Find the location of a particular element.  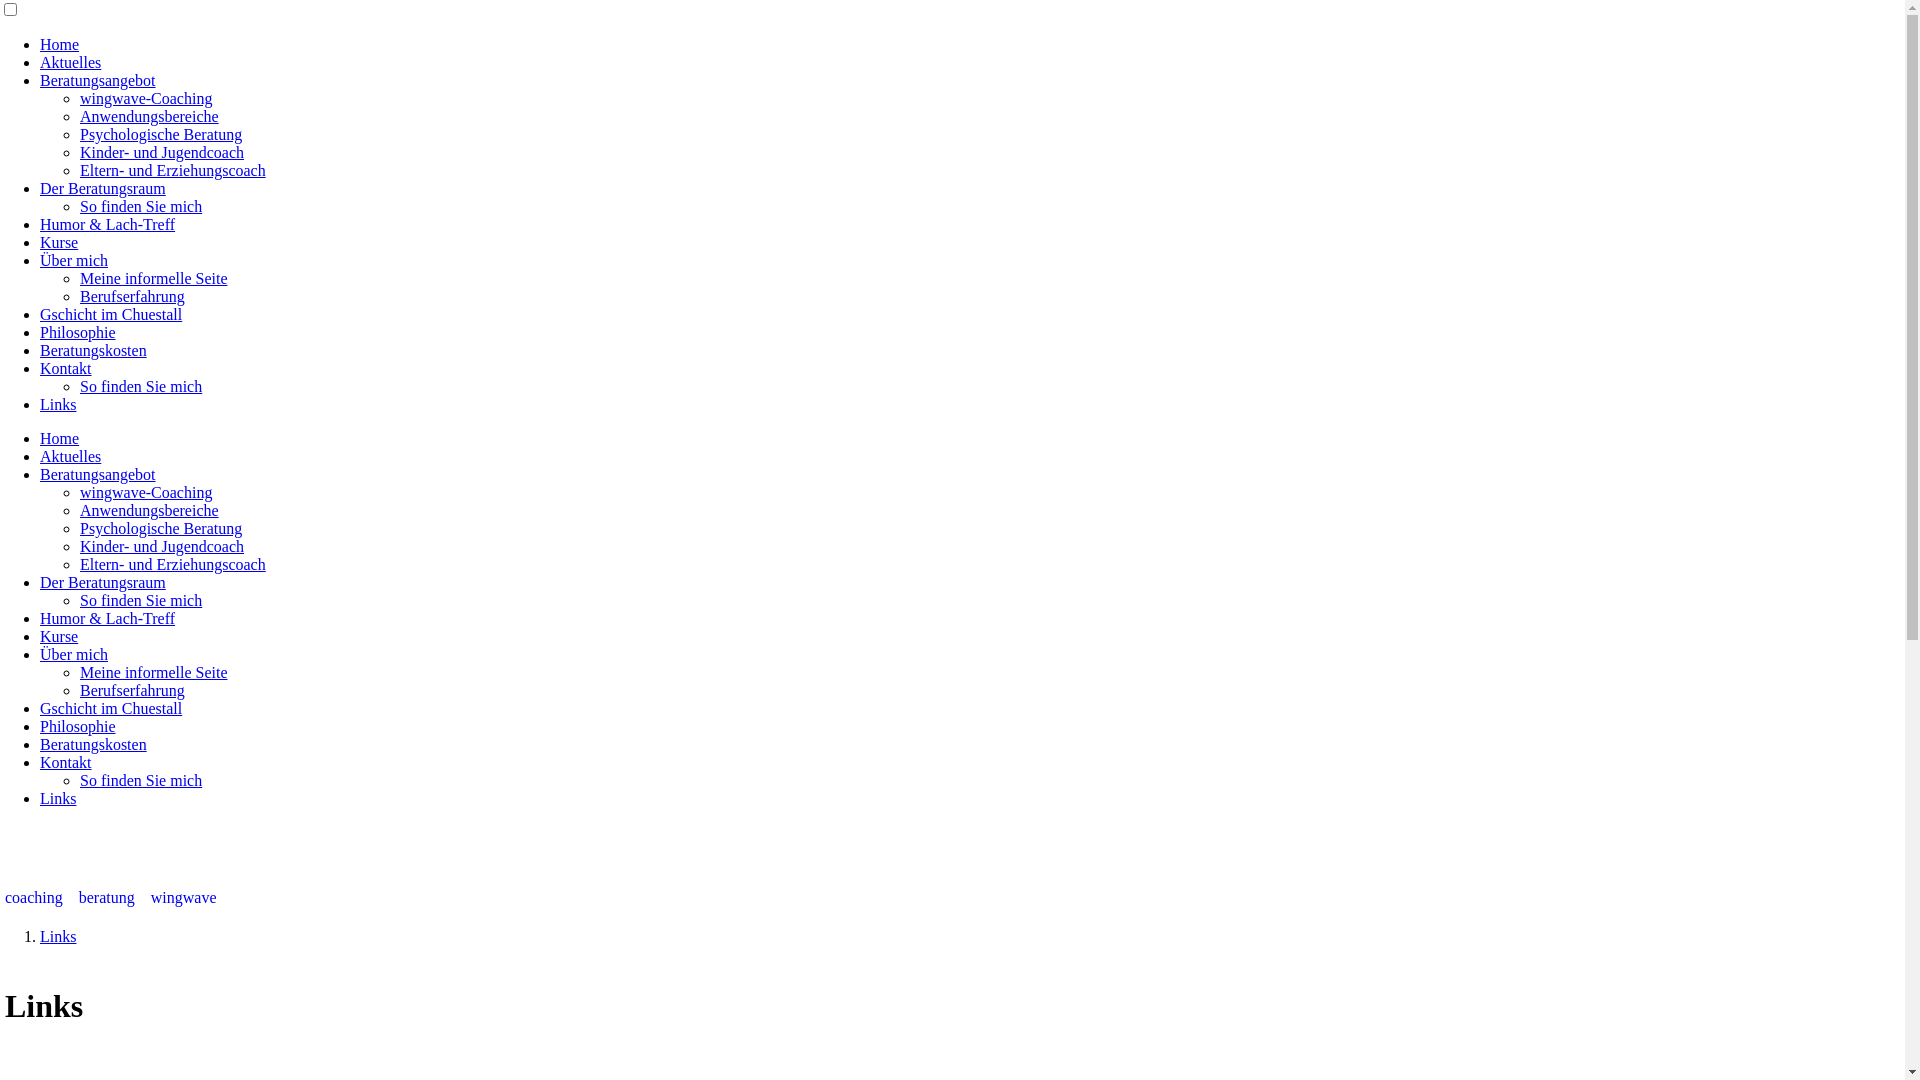

wingwave-Coaching is located at coordinates (146, 98).